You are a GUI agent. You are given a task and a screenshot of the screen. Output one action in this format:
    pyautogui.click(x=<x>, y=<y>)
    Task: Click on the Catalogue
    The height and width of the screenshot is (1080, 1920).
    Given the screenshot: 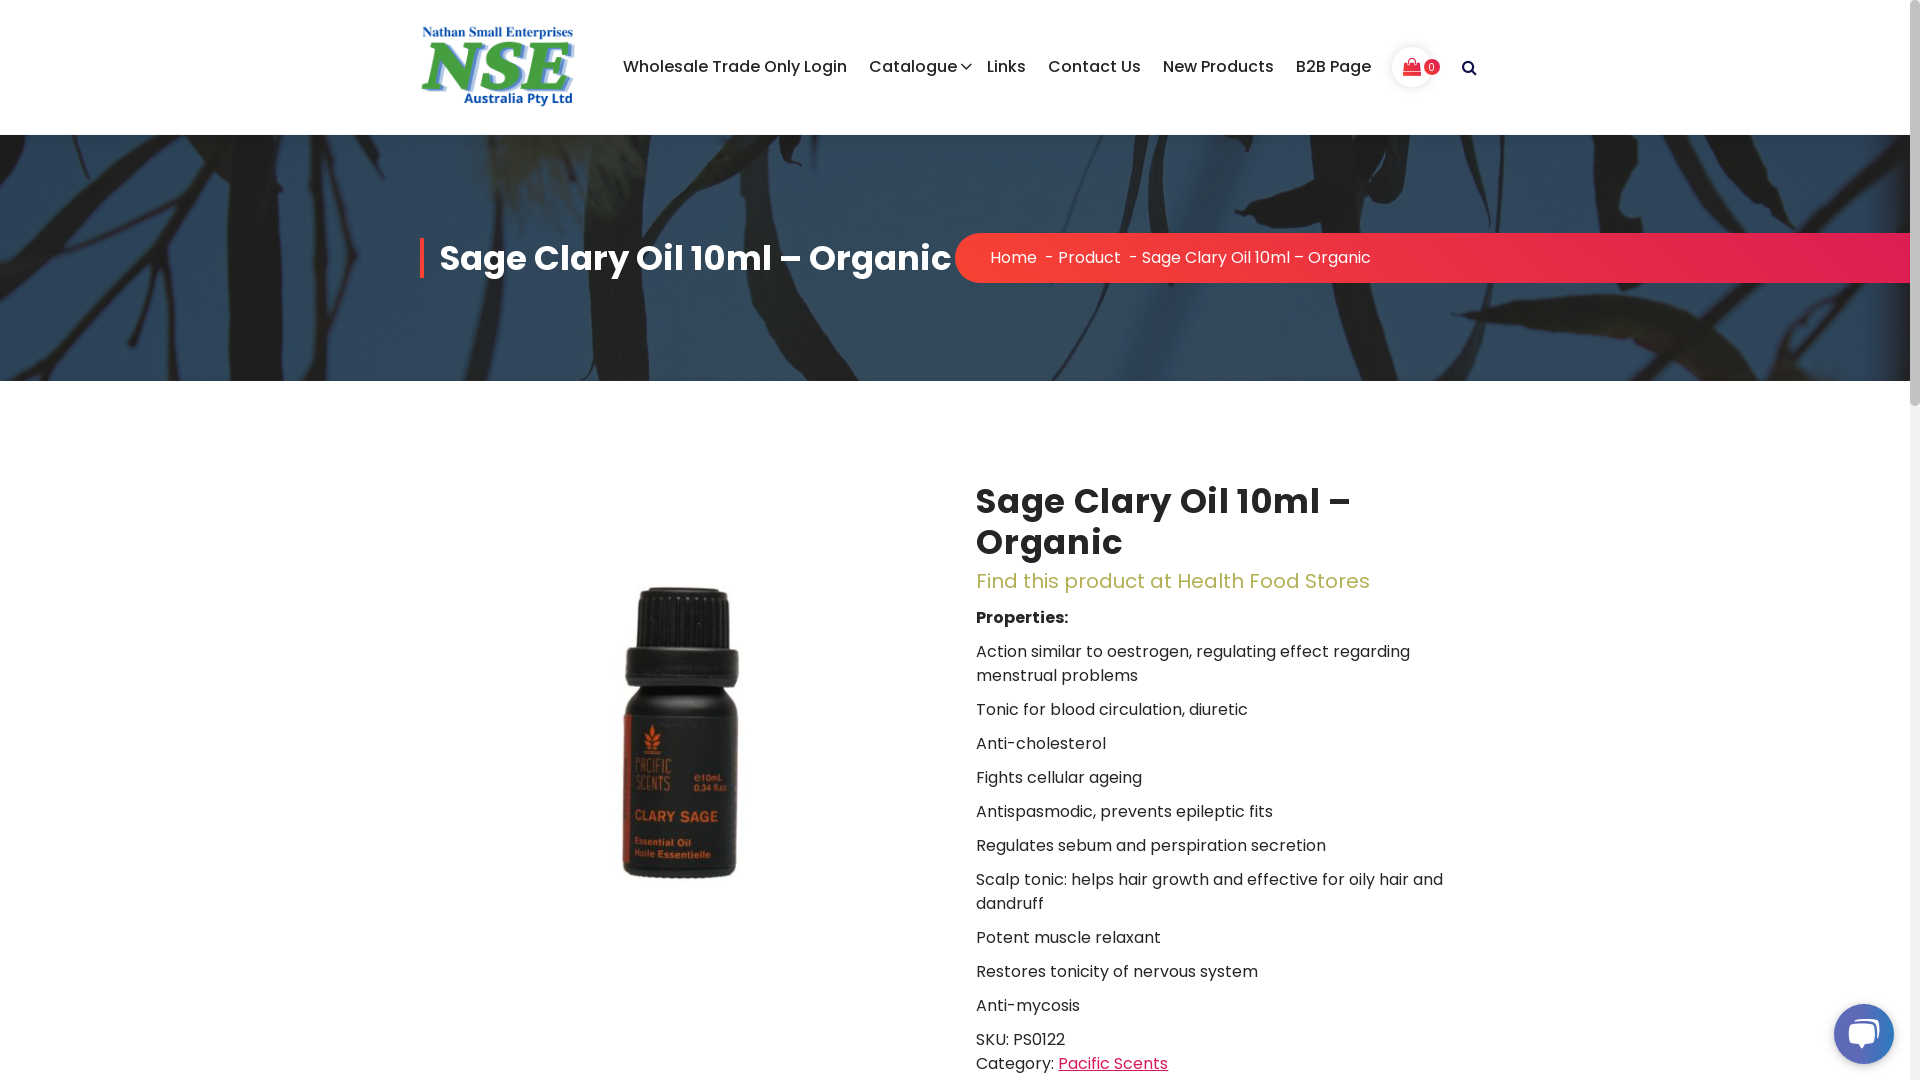 What is the action you would take?
    pyautogui.click(x=917, y=67)
    